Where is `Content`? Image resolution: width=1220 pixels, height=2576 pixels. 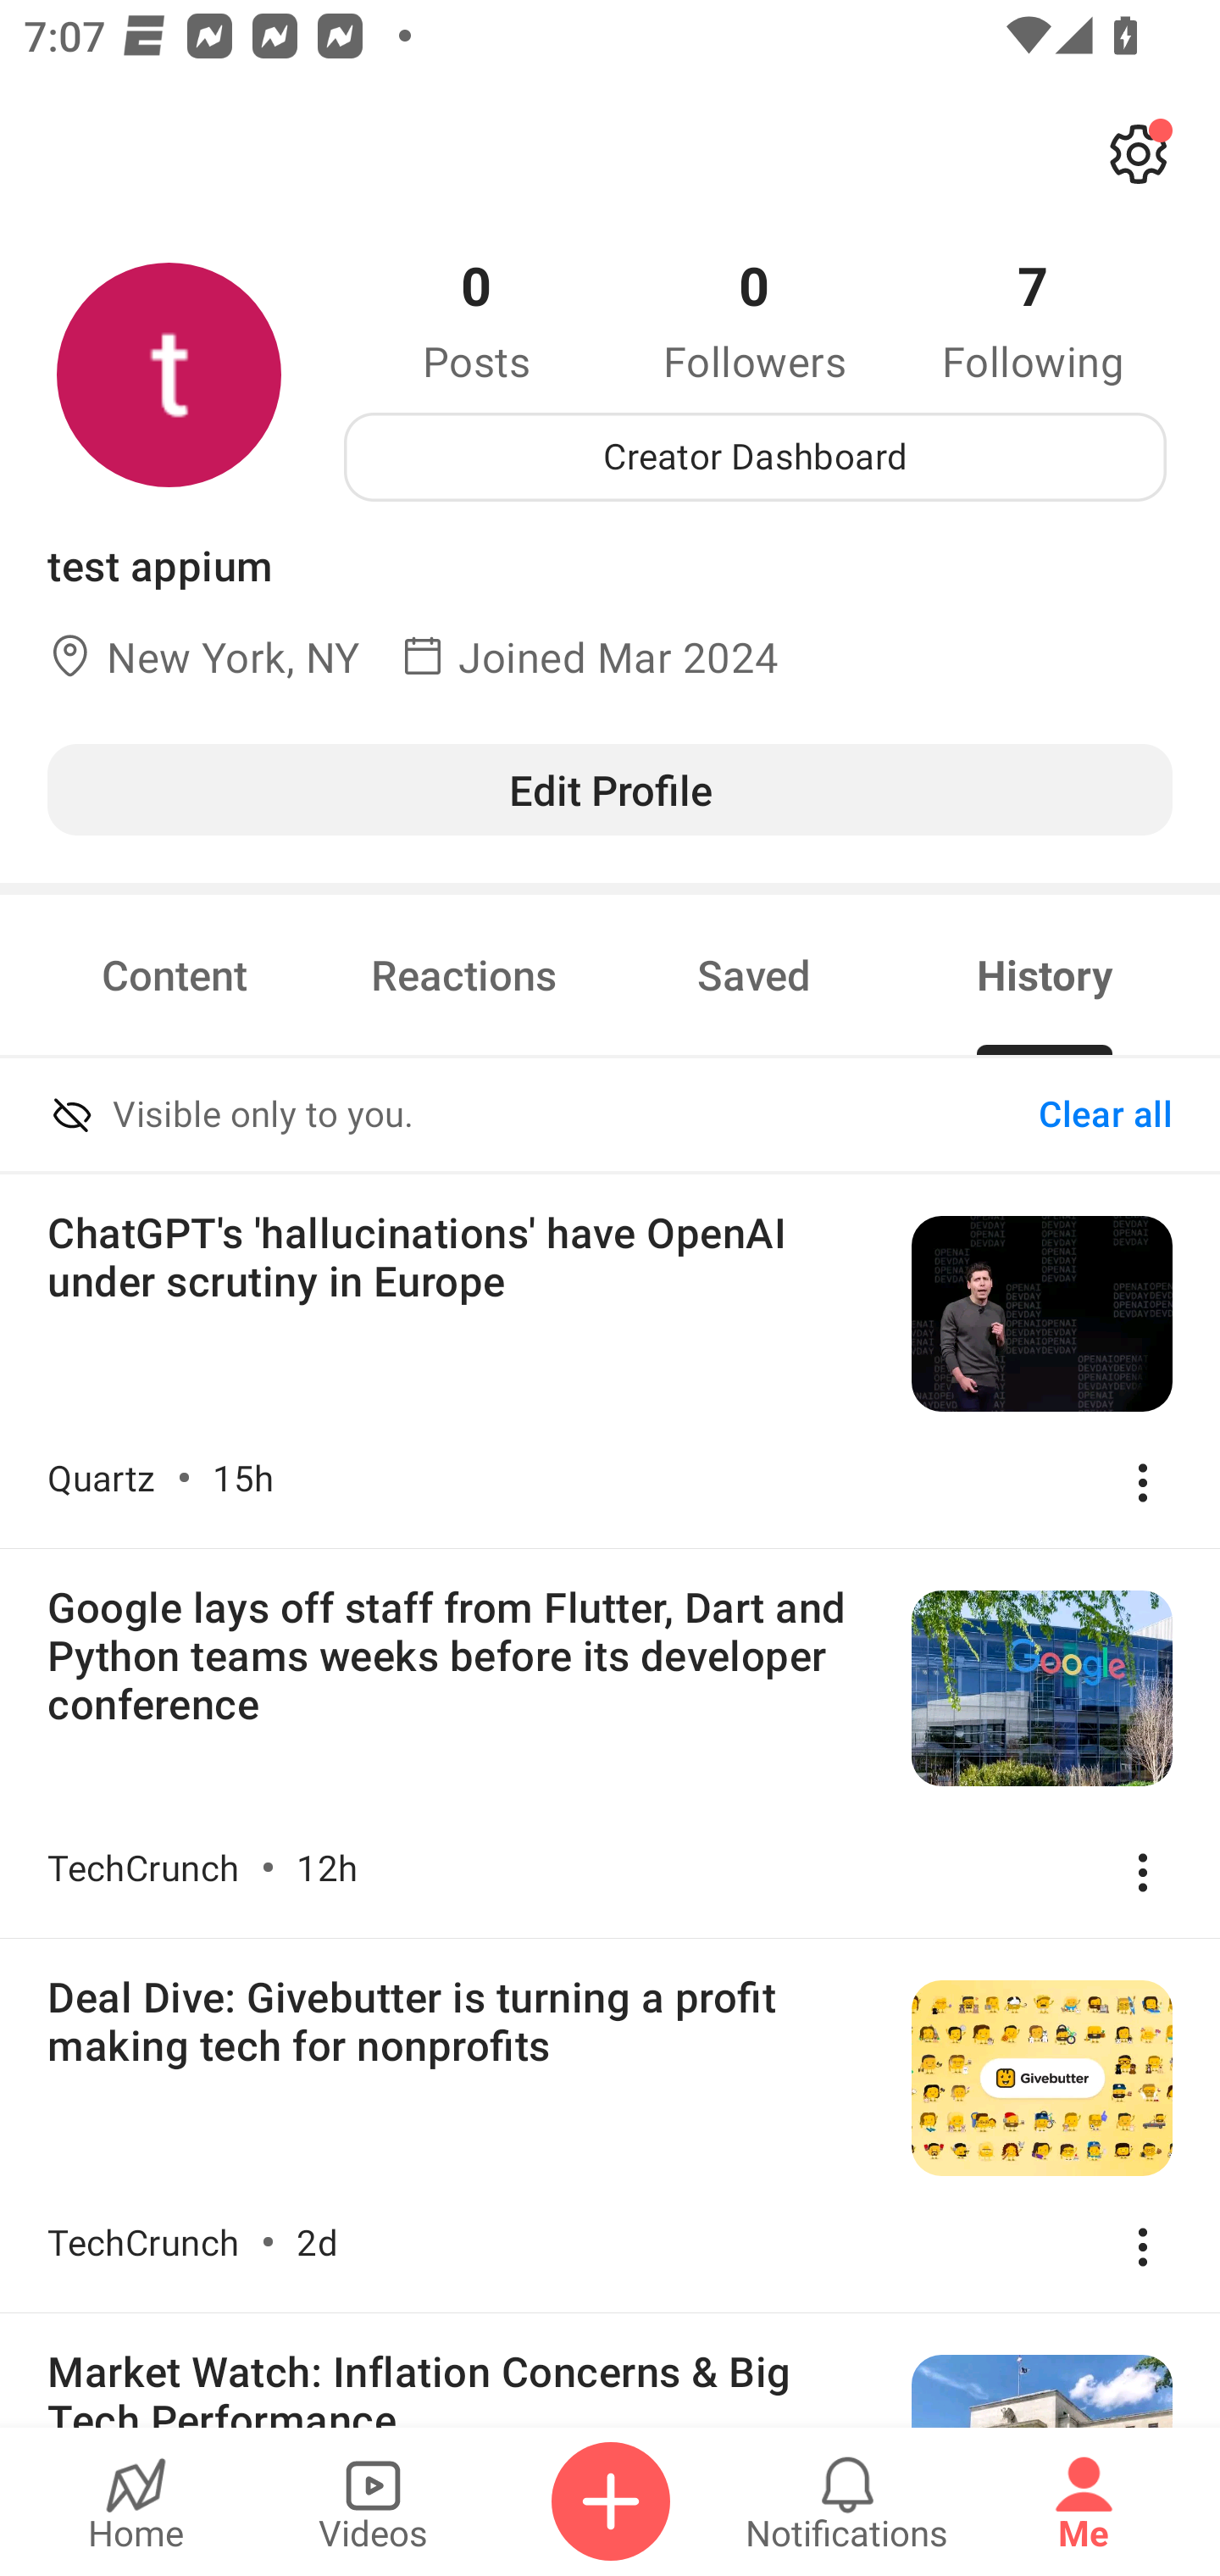 Content is located at coordinates (175, 974).